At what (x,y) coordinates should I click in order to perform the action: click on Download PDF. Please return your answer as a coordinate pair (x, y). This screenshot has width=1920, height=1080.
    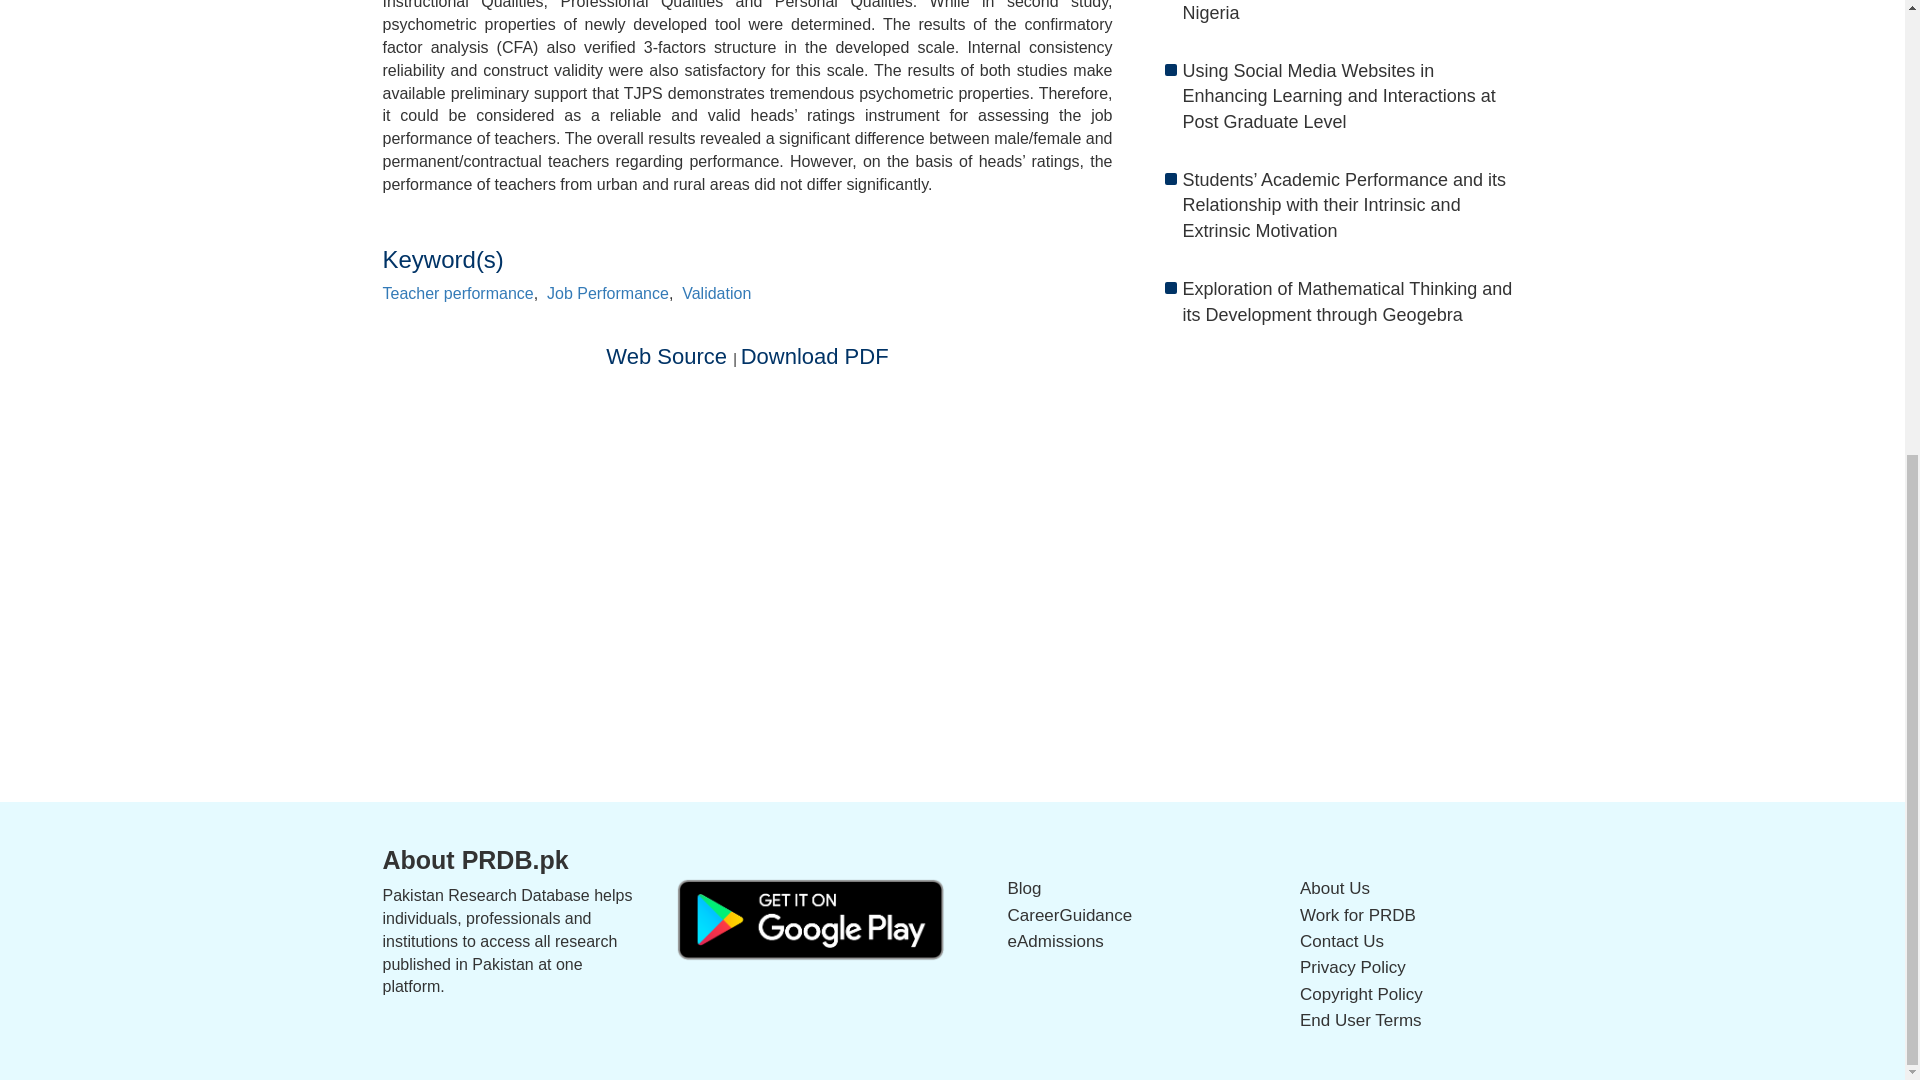
    Looking at the image, I should click on (814, 356).